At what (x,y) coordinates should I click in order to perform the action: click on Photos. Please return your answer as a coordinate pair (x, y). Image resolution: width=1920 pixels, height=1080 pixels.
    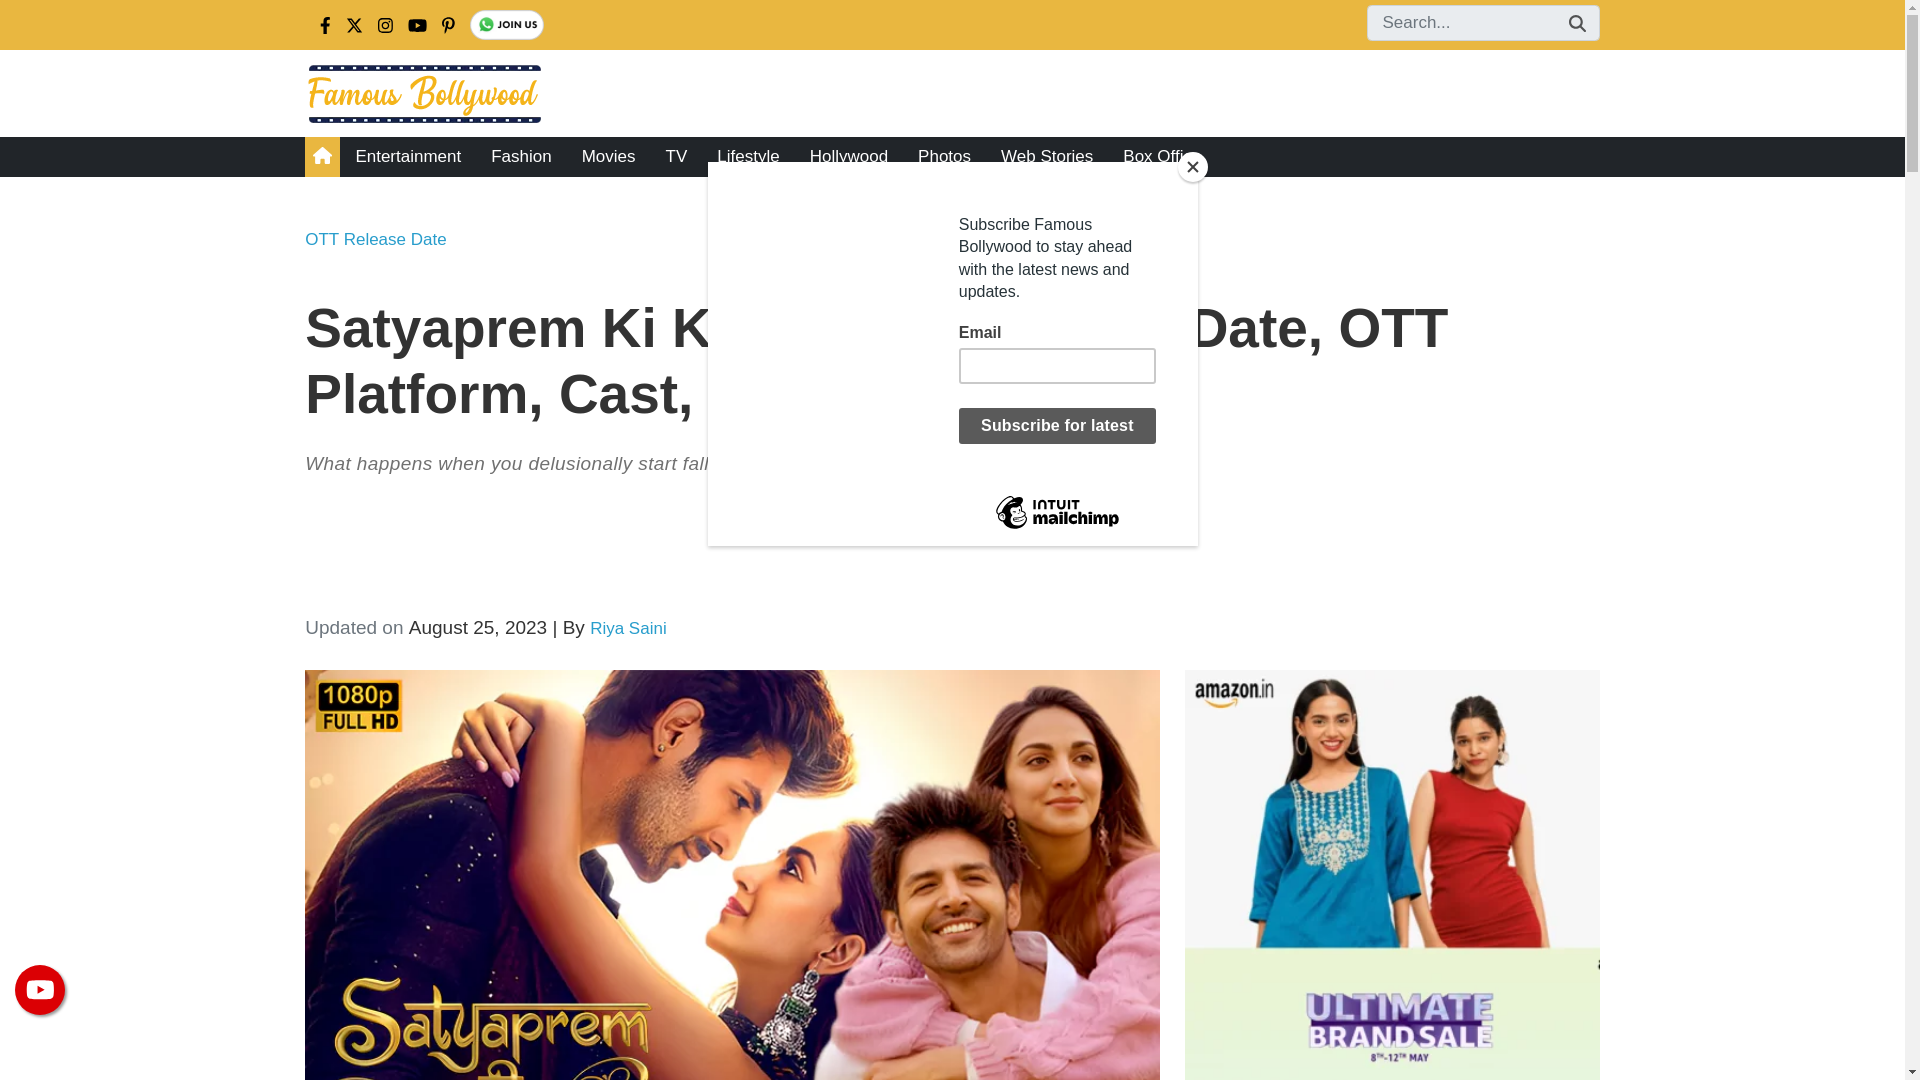
    Looking at the image, I should click on (944, 157).